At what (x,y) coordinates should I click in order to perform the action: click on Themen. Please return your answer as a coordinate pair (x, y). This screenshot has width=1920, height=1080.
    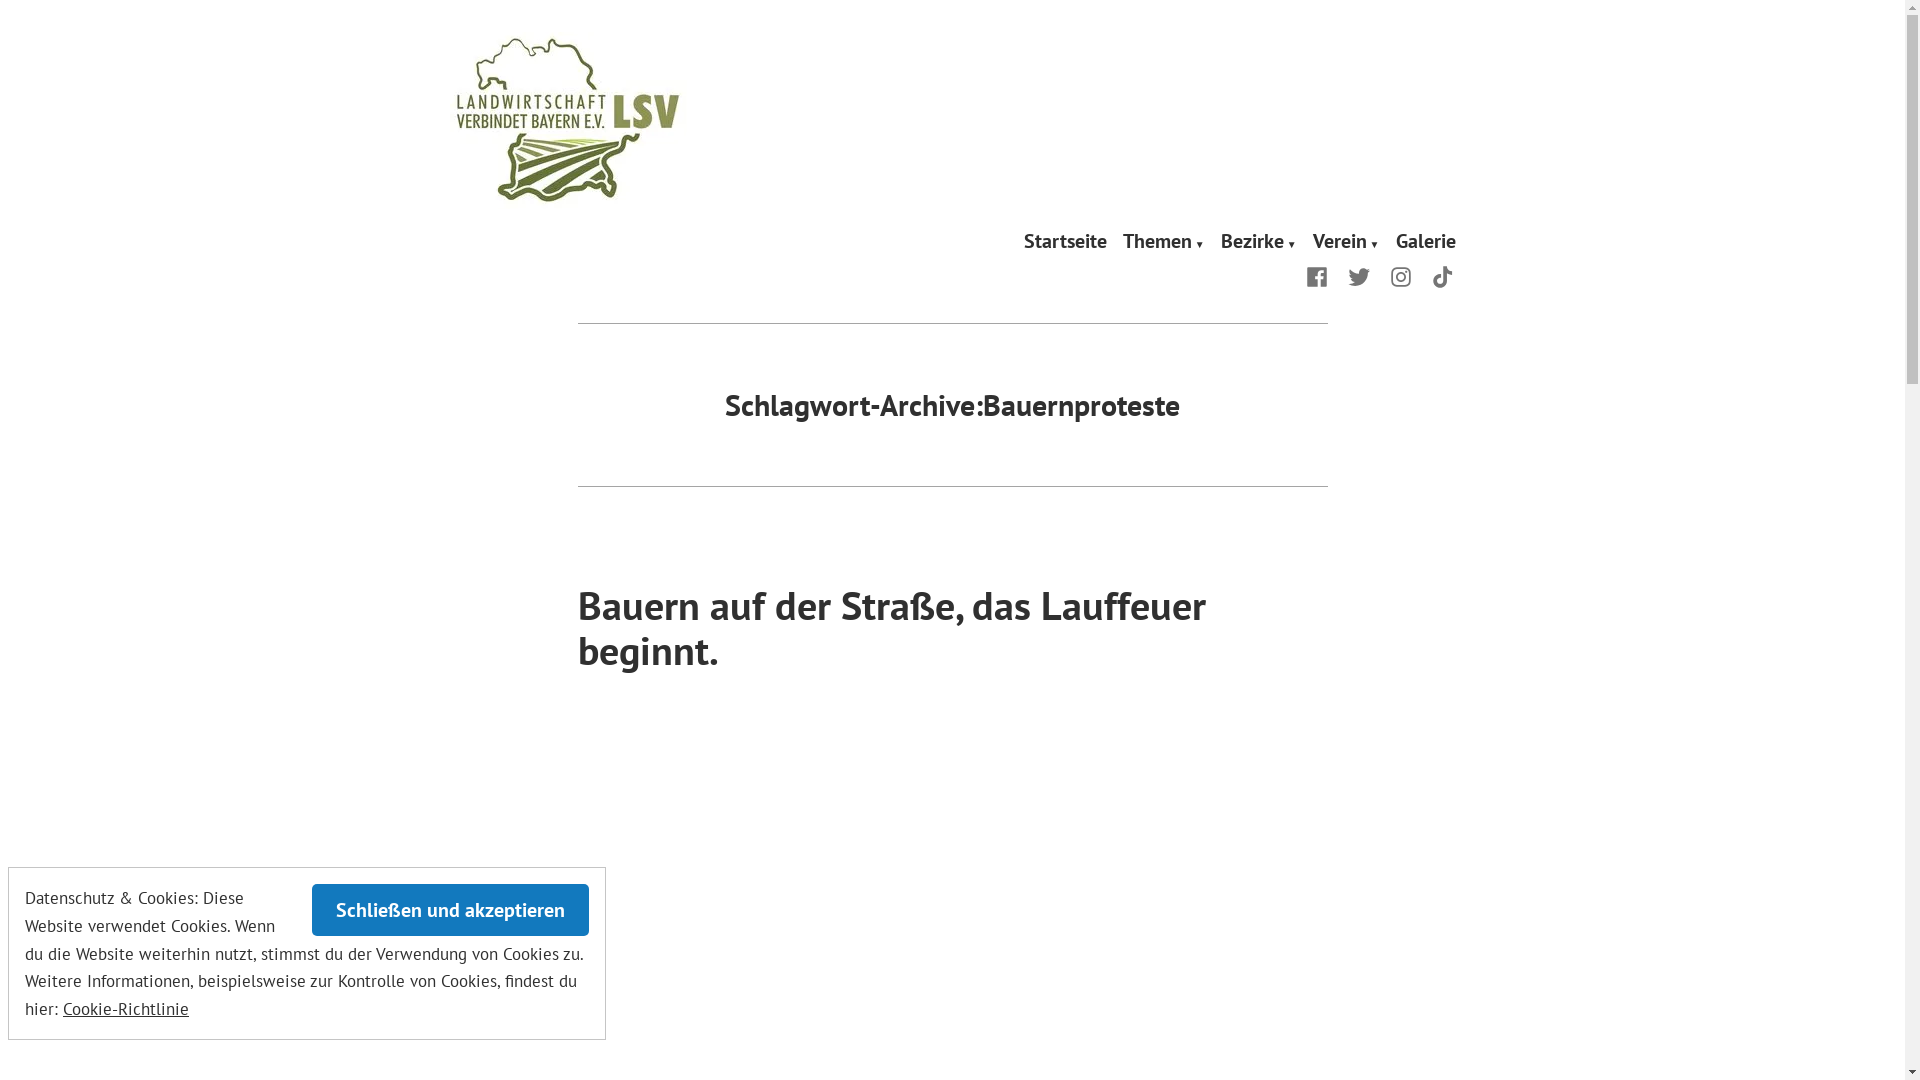
    Looking at the image, I should click on (1164, 242).